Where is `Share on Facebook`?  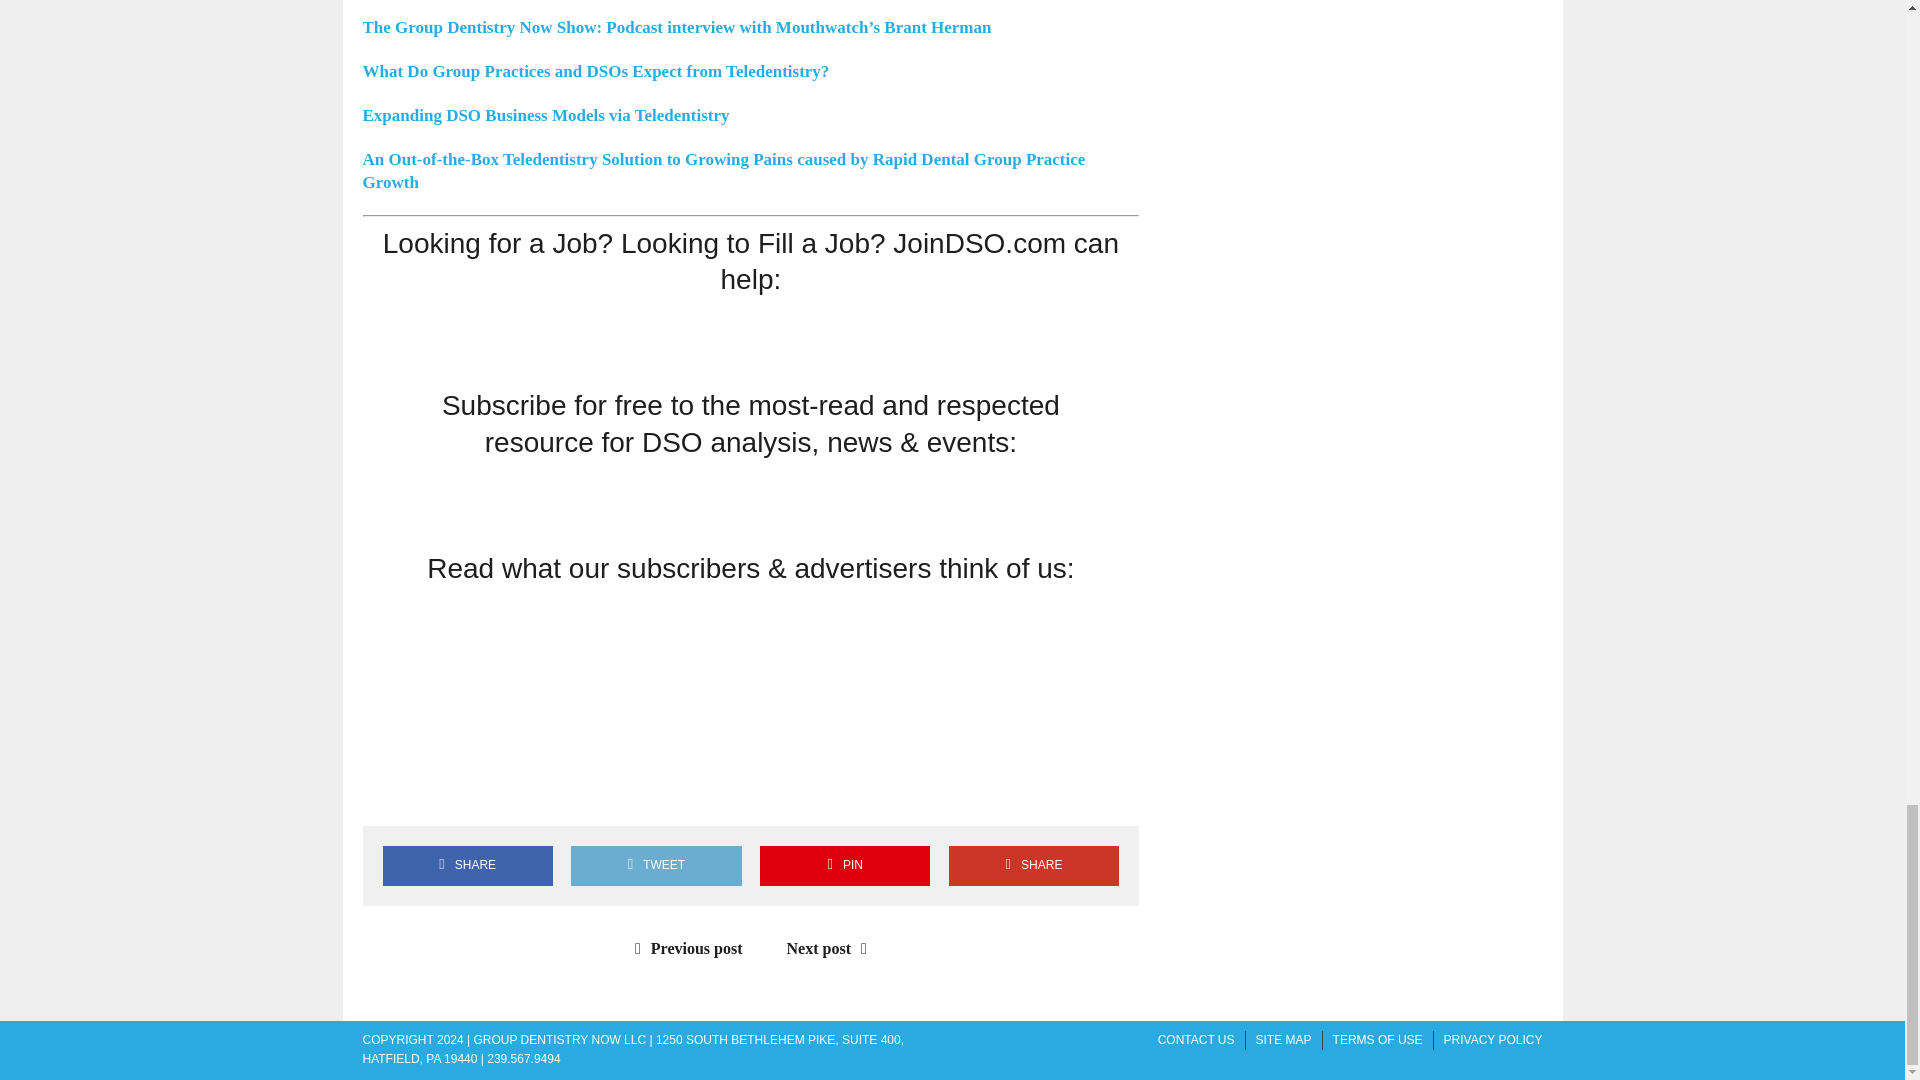
Share on Facebook is located at coordinates (386, 792).